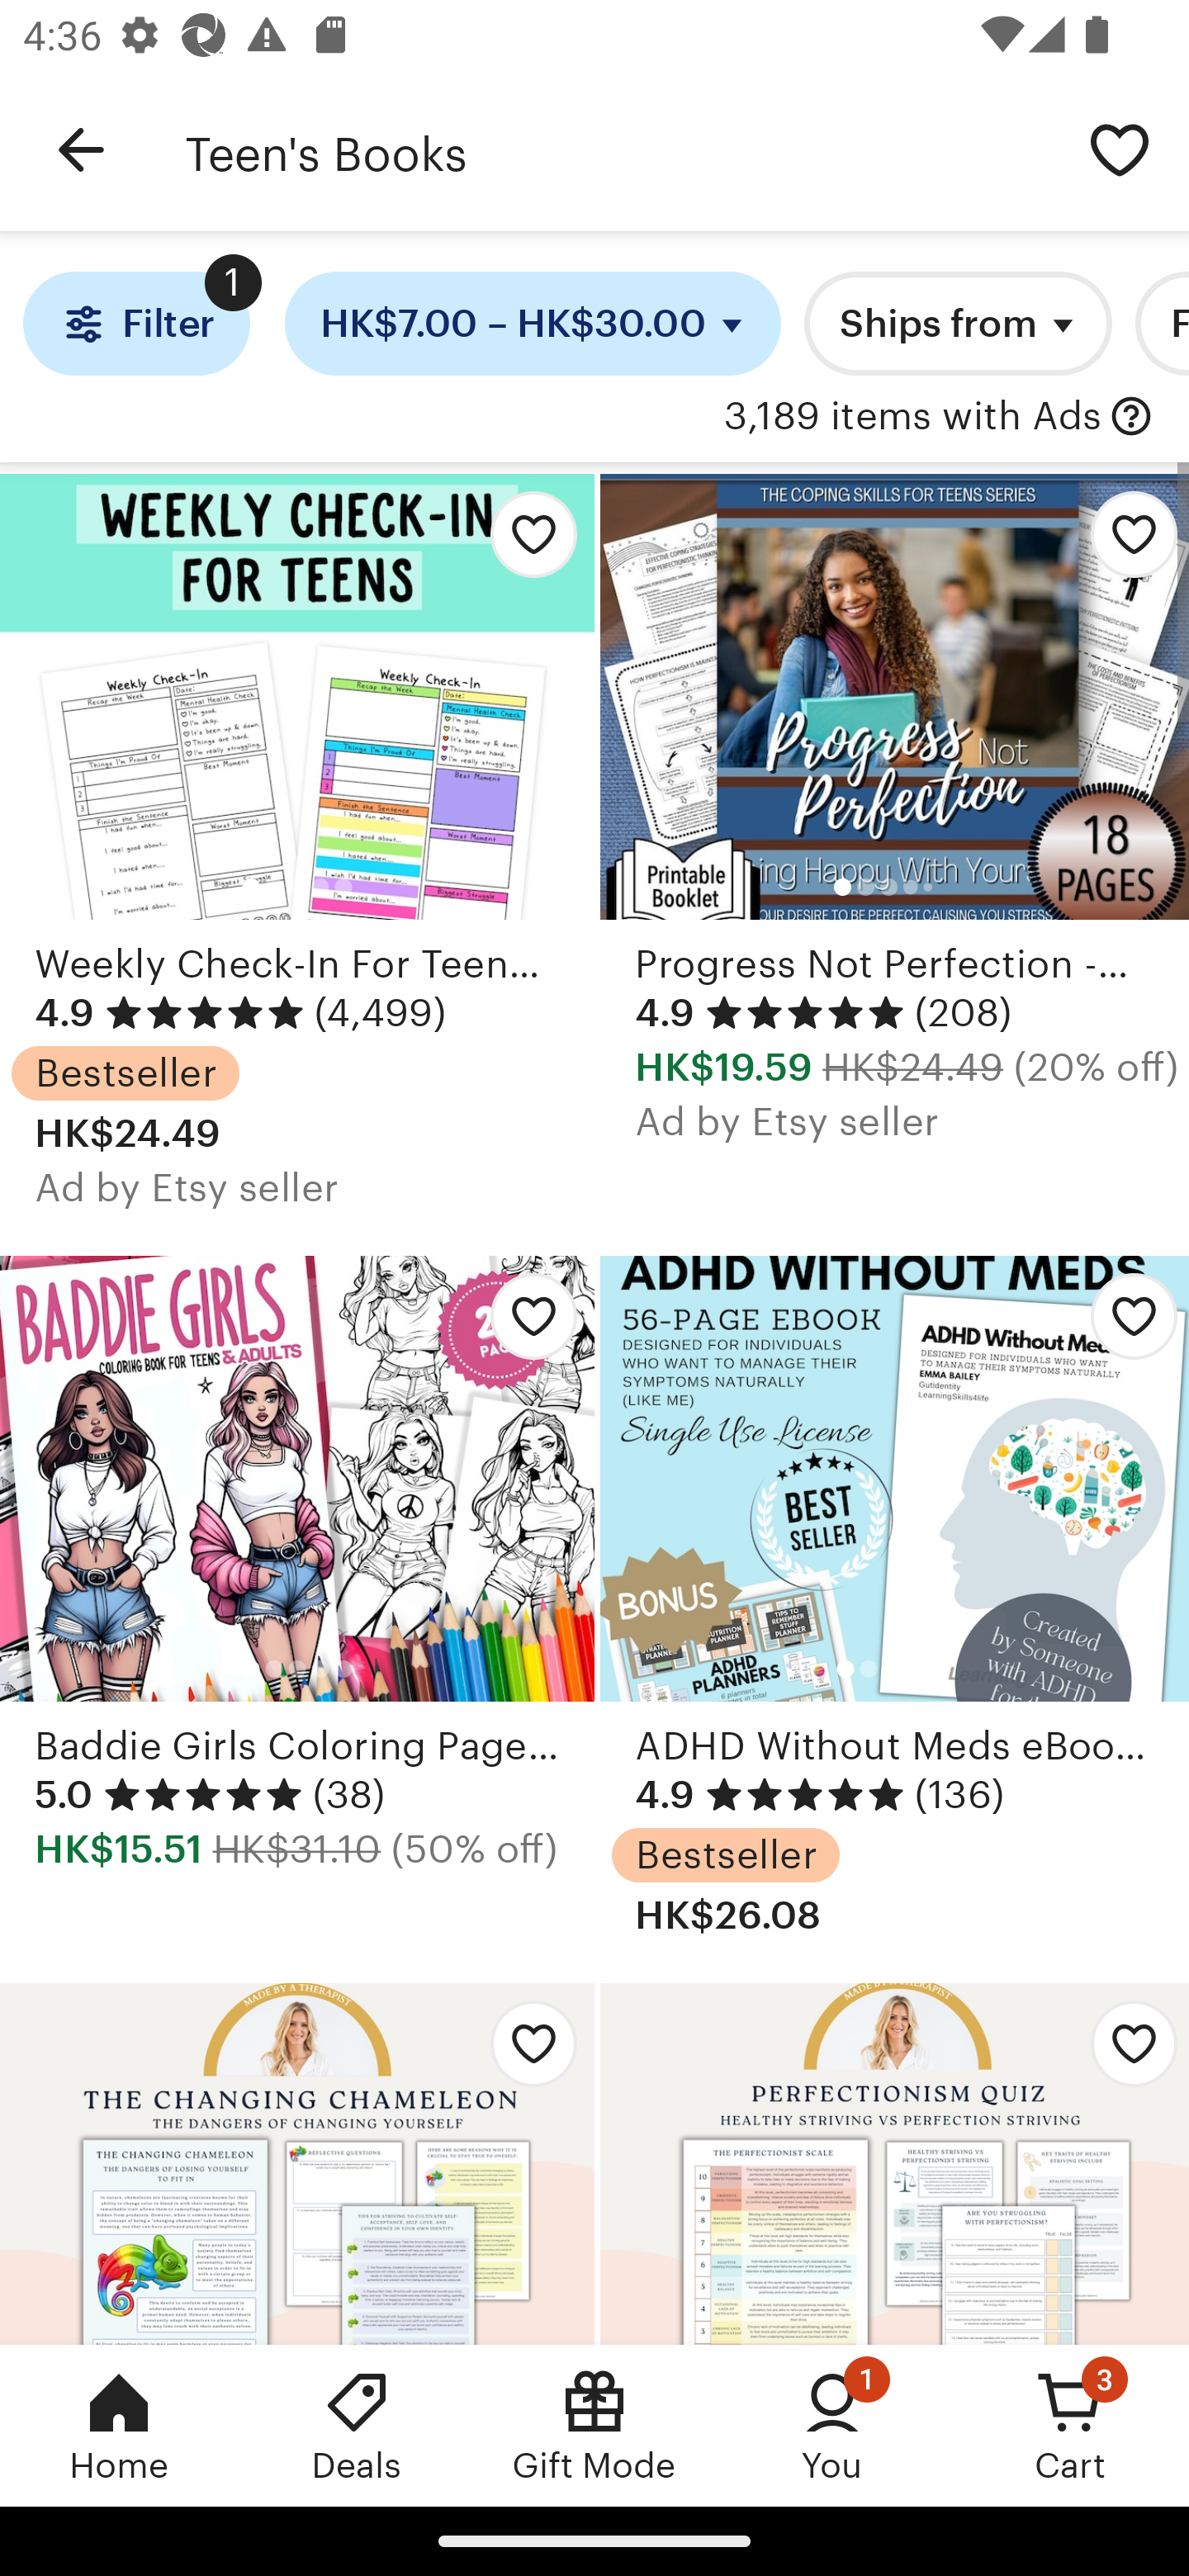  Describe the element at coordinates (357, 2425) in the screenshot. I see `Deals` at that location.